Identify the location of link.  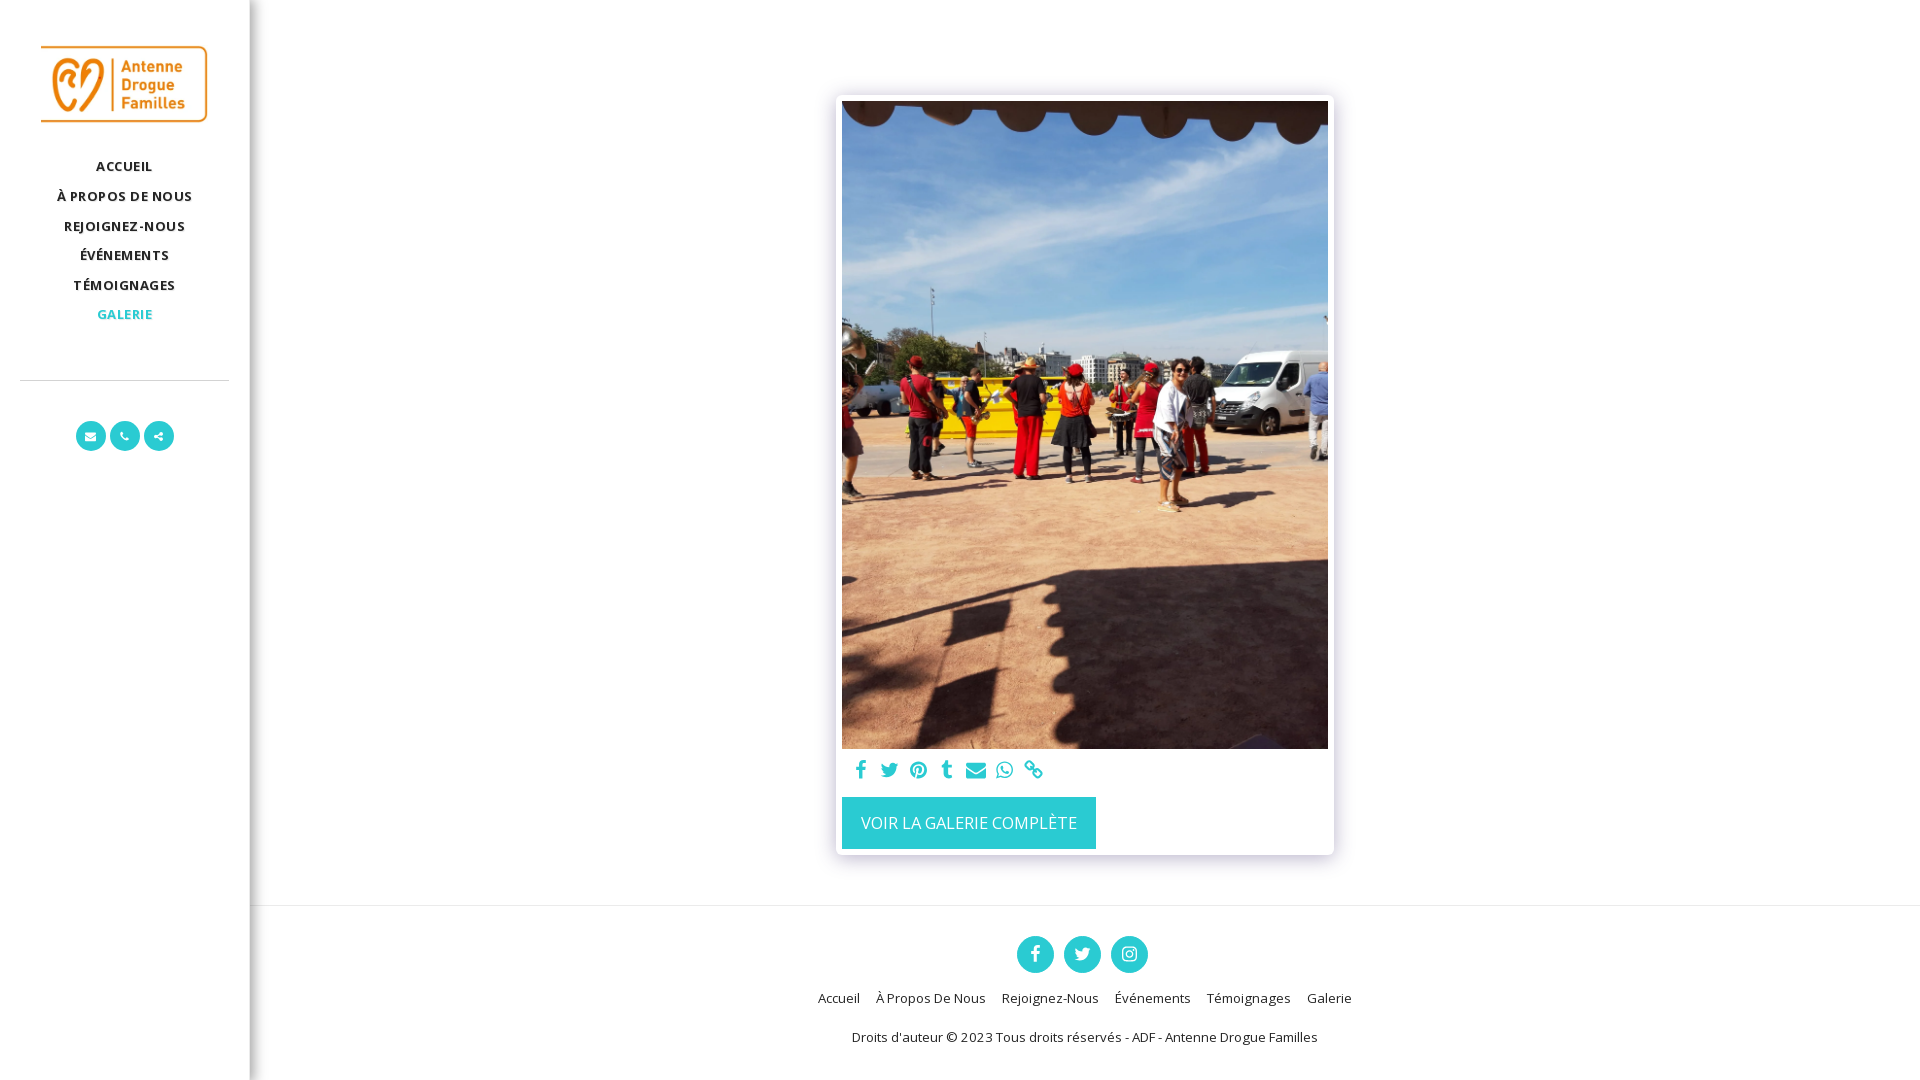
(1034, 770).